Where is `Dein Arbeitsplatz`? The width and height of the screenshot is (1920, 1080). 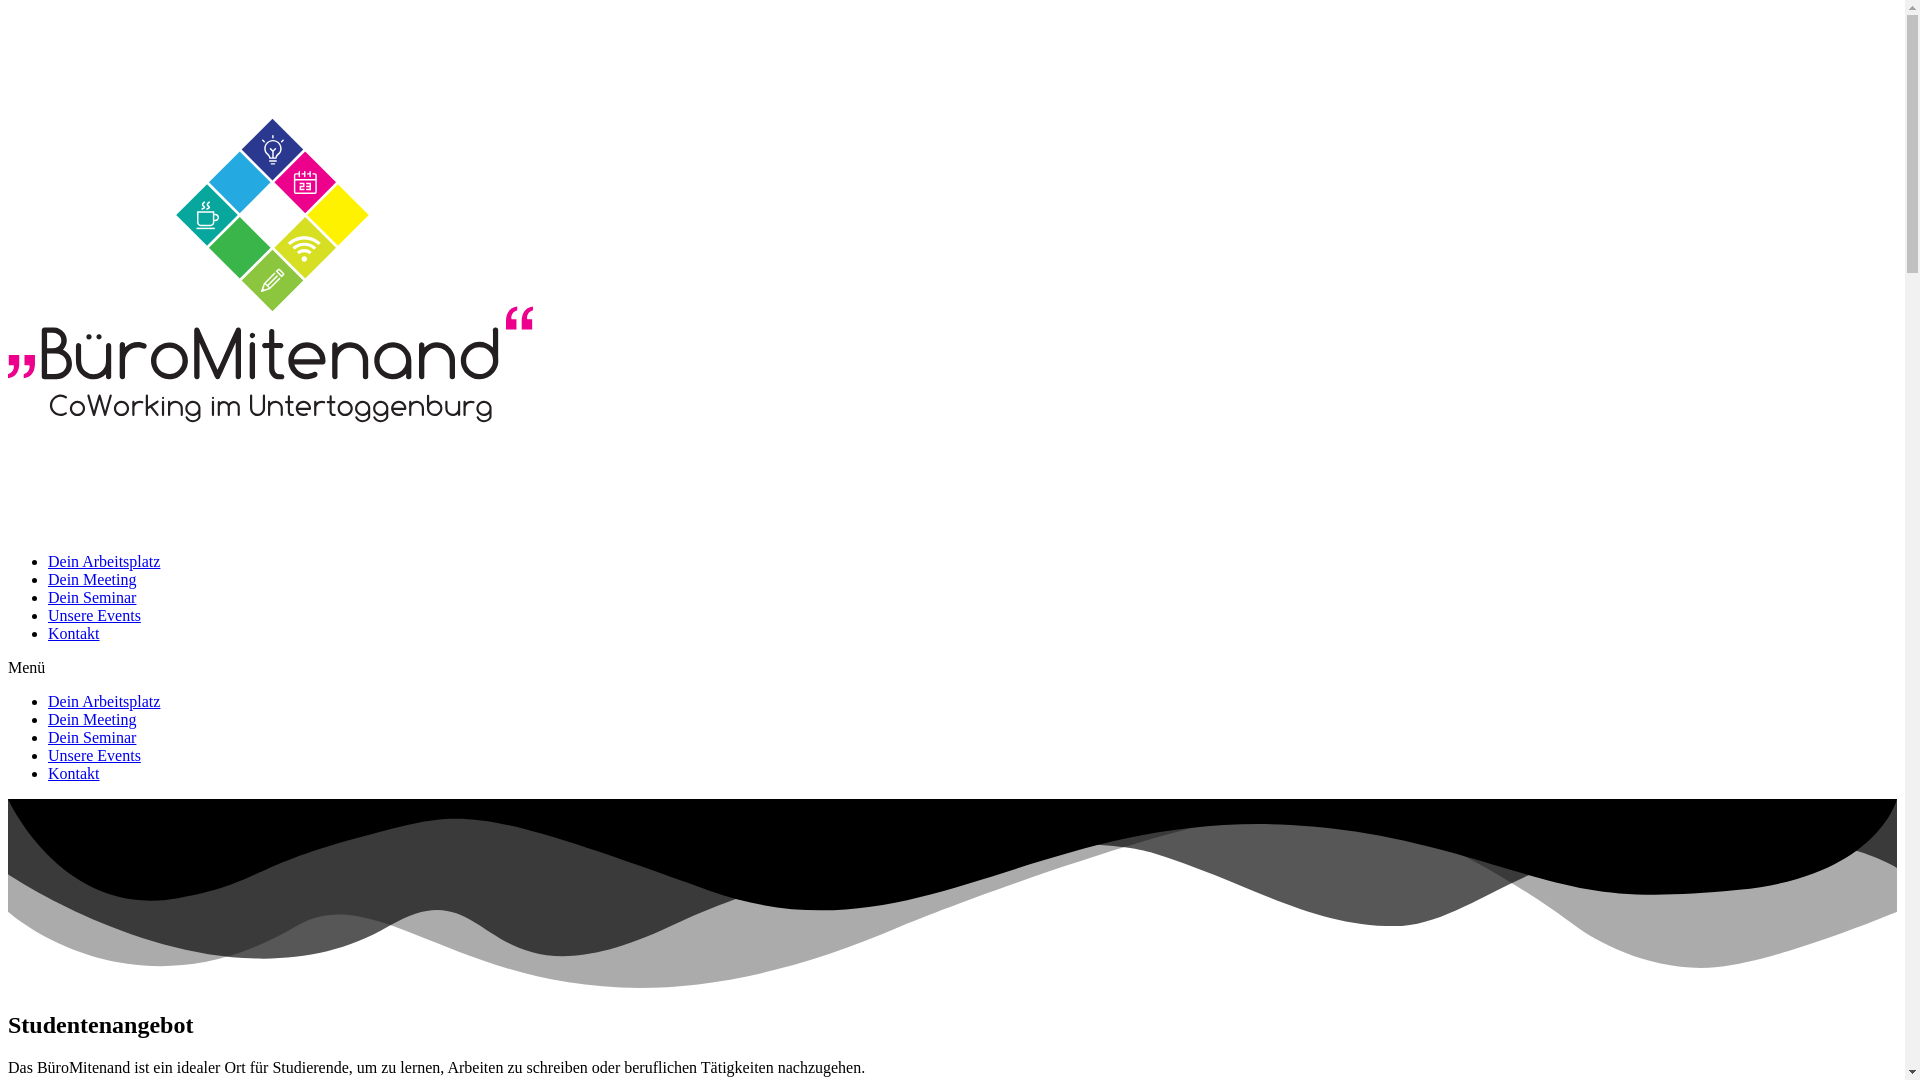
Dein Arbeitsplatz is located at coordinates (104, 702).